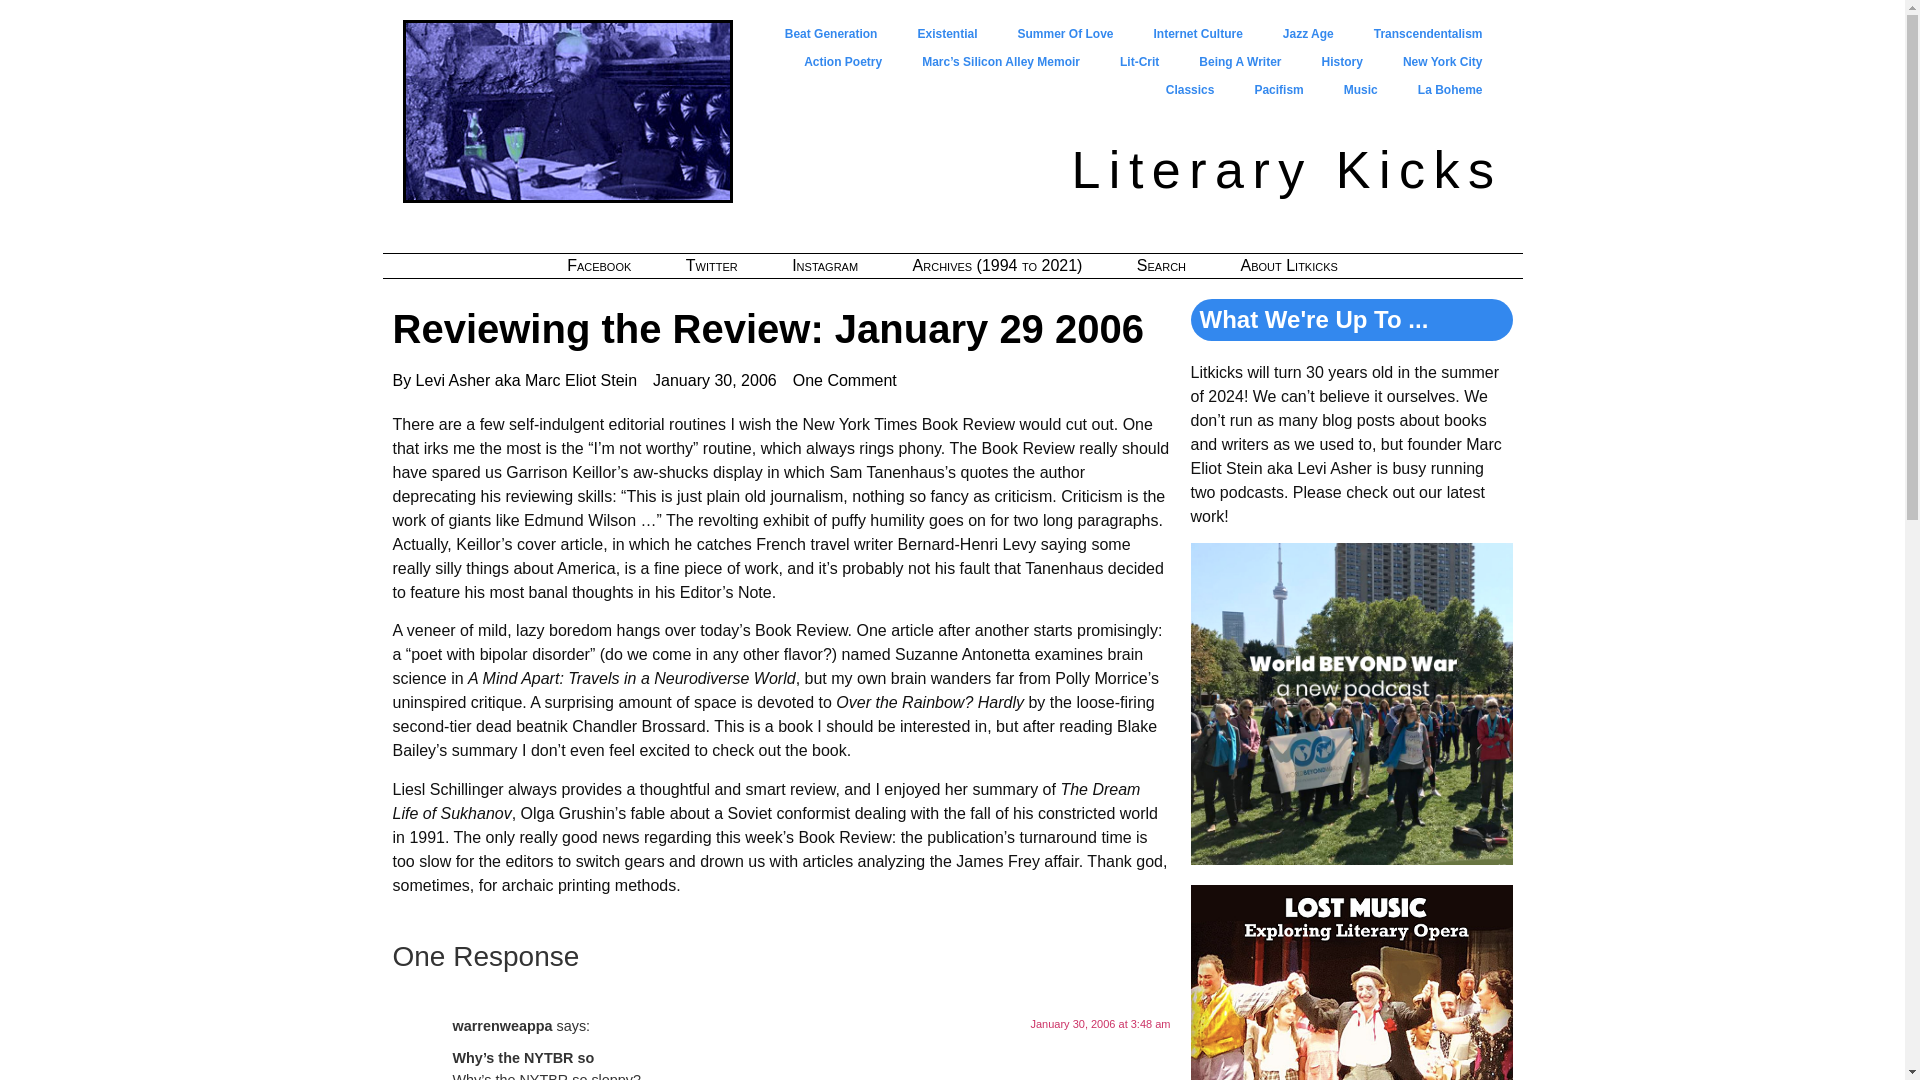  I want to click on Literary Kicks, so click(1286, 170).